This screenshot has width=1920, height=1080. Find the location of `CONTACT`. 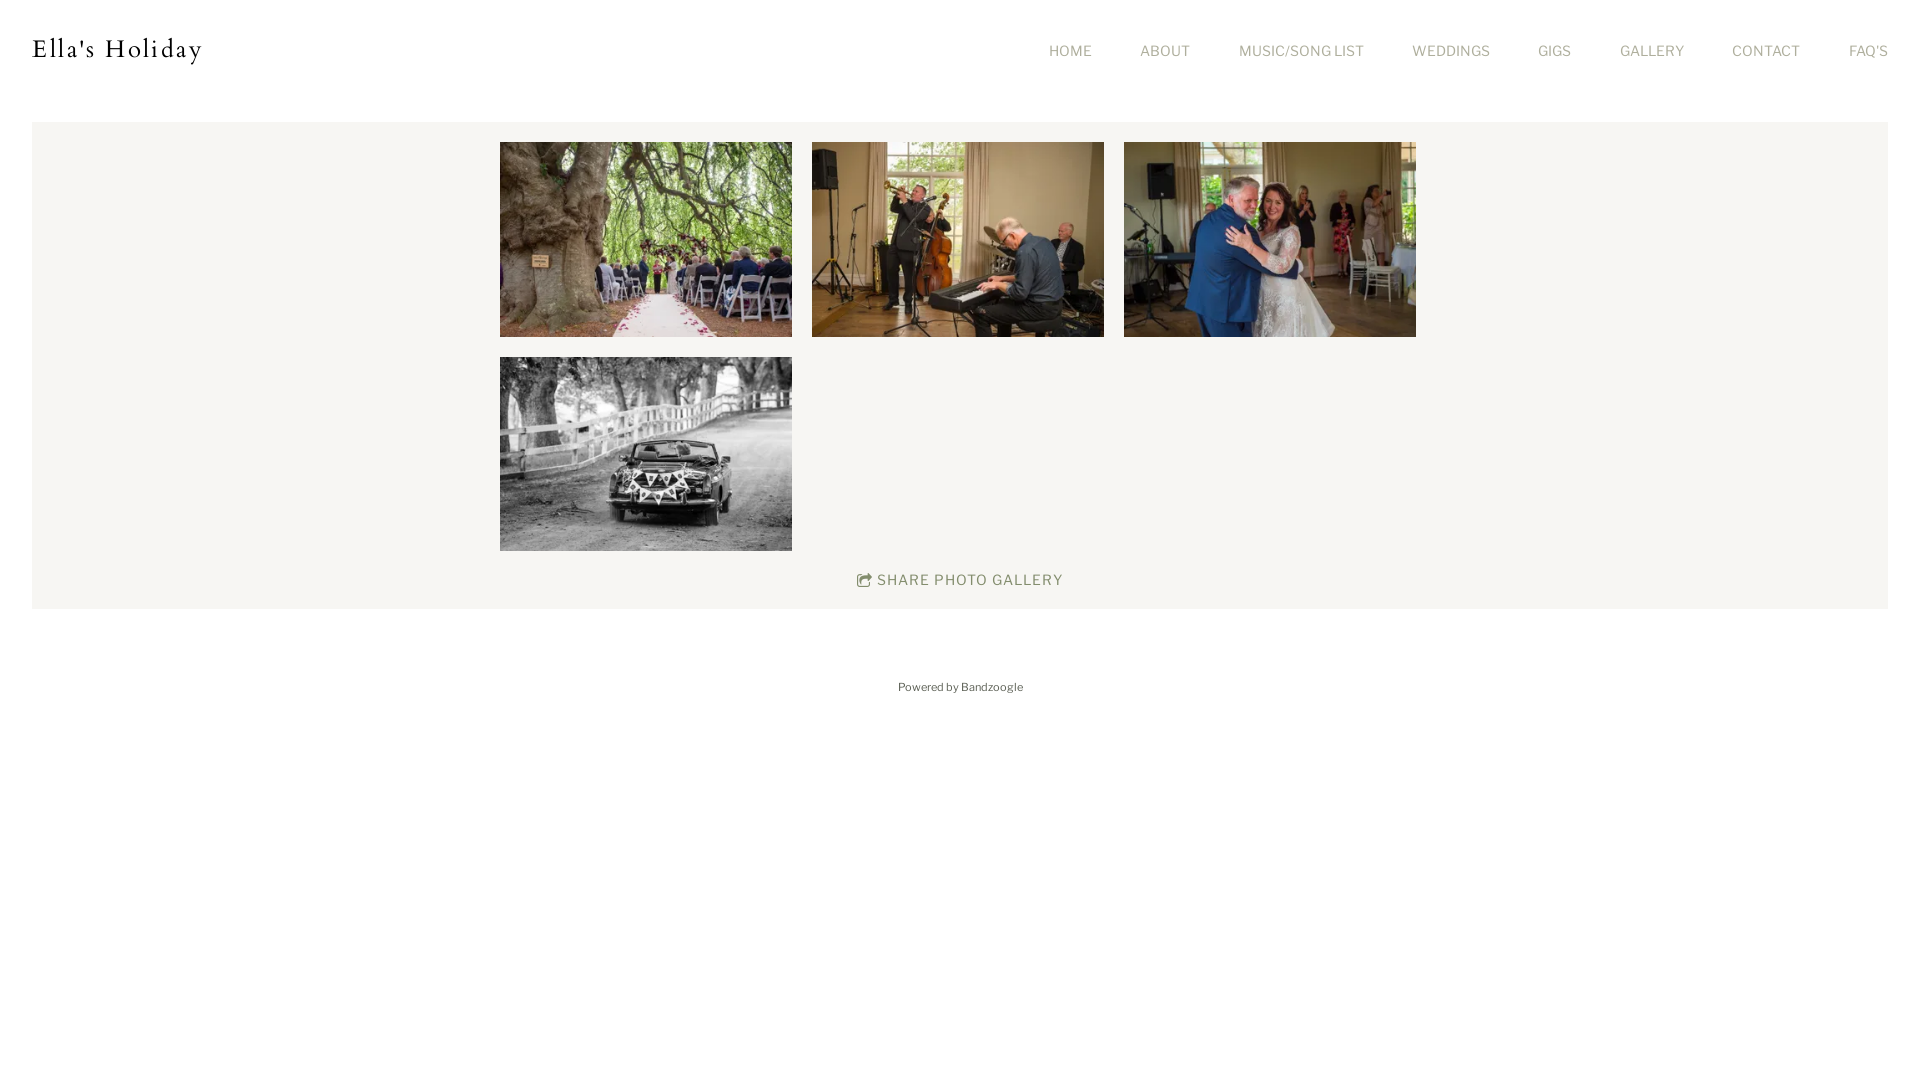

CONTACT is located at coordinates (1766, 51).